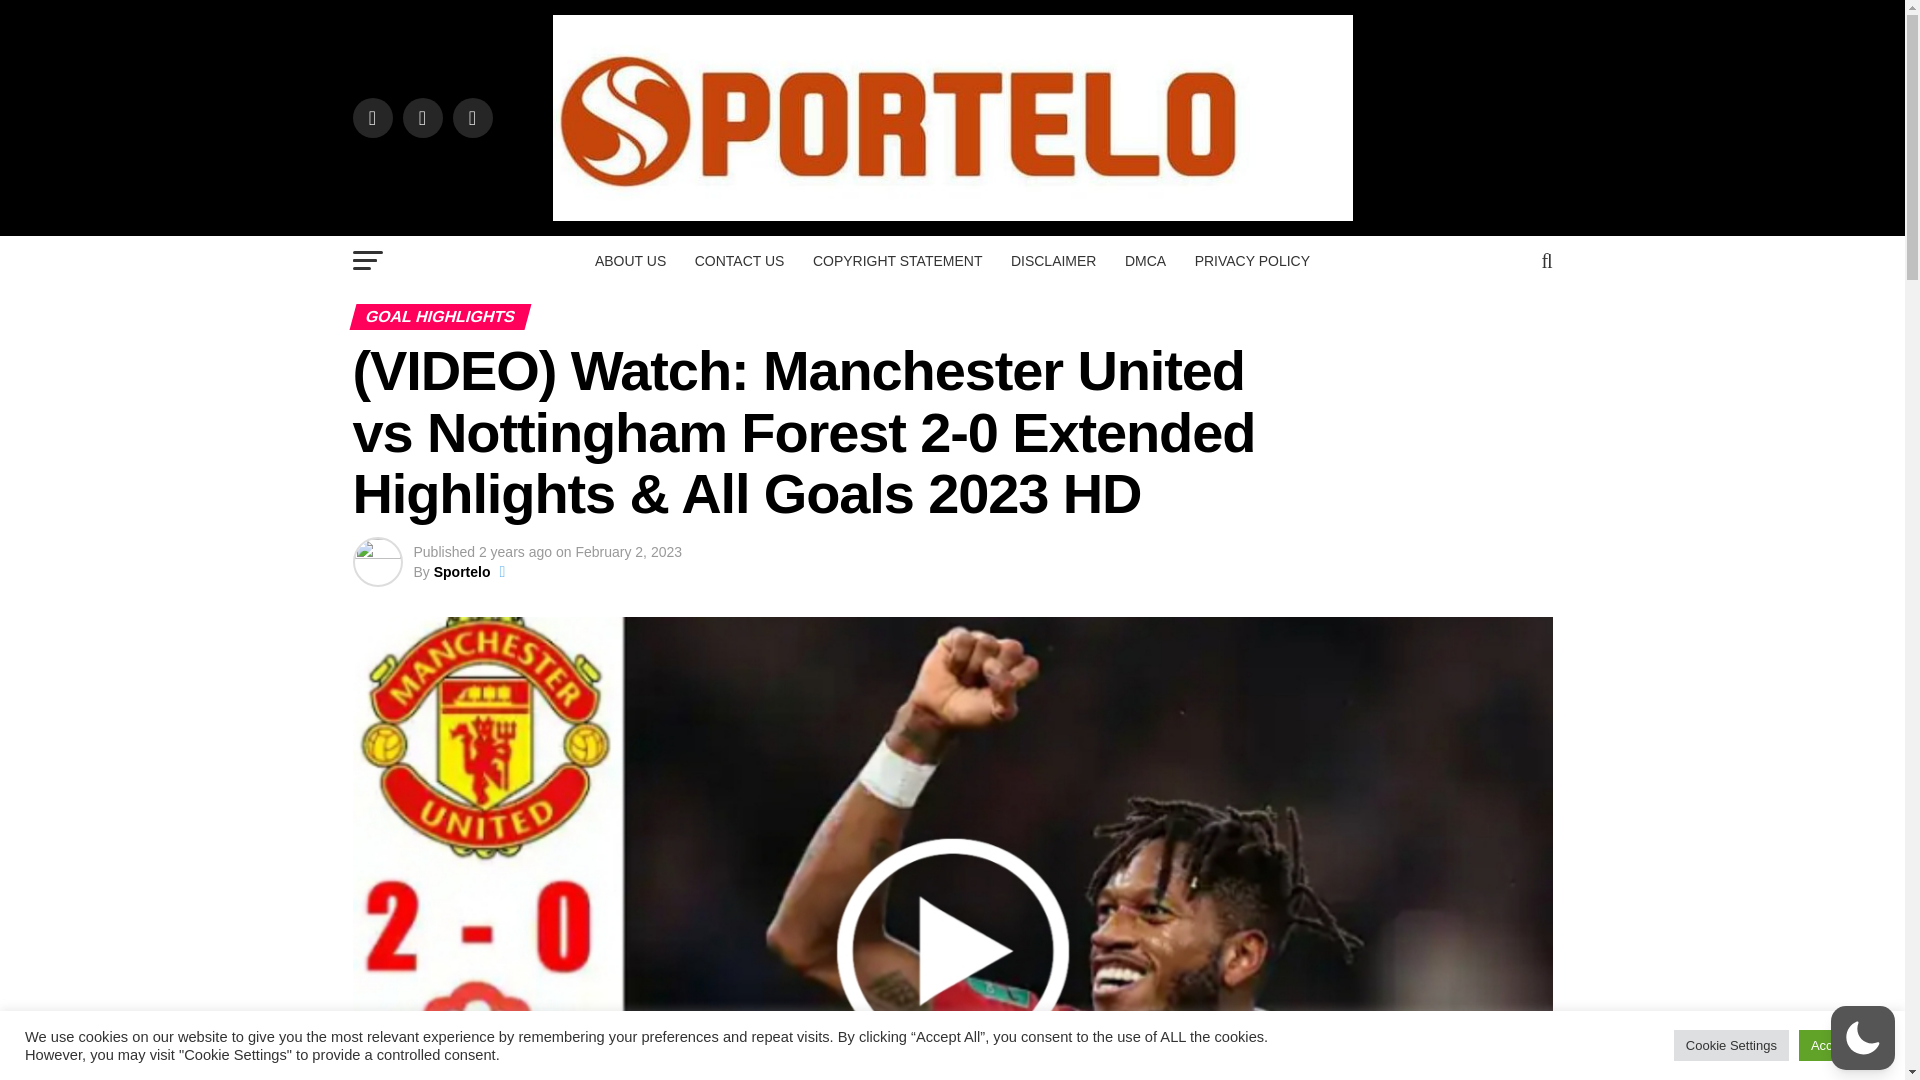 The height and width of the screenshot is (1080, 1920). What do you see at coordinates (1146, 261) in the screenshot?
I see `DMCA` at bounding box center [1146, 261].